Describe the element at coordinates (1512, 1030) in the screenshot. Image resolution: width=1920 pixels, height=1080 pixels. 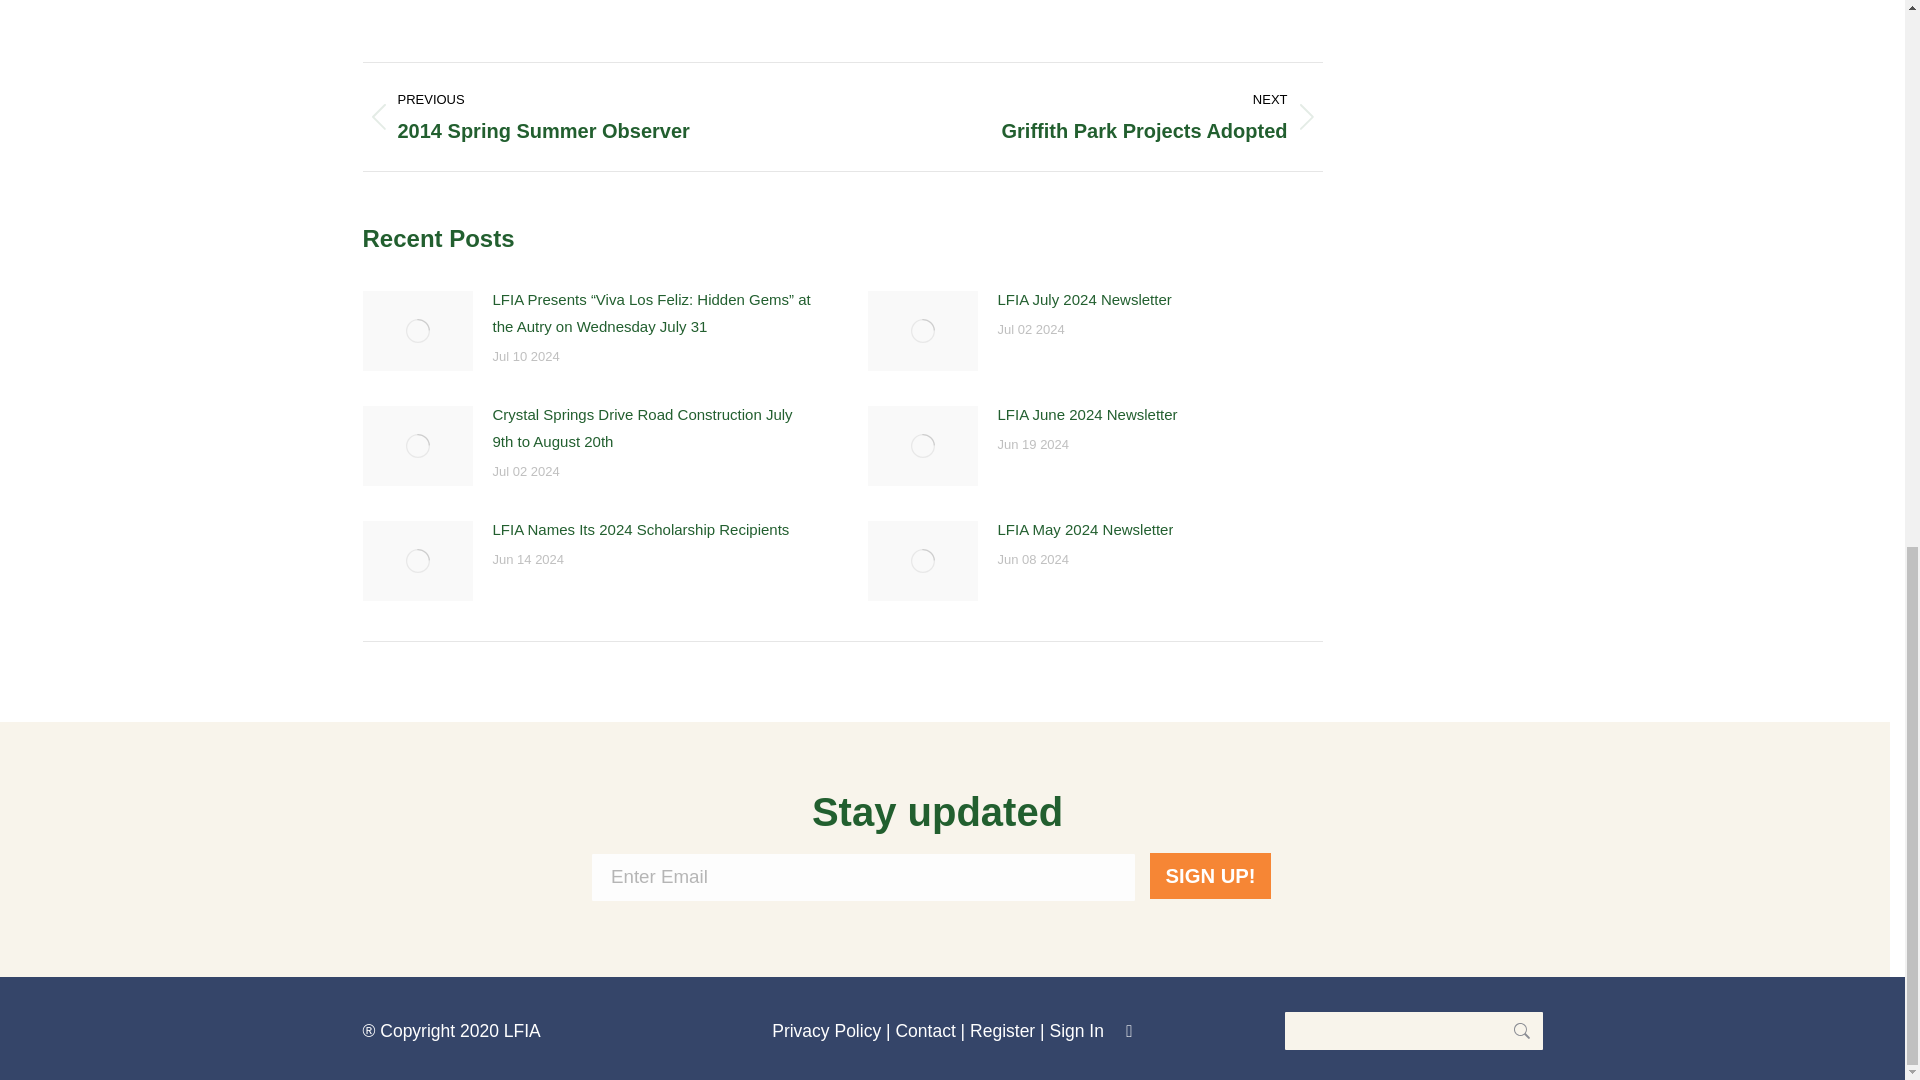
I see `Go!` at that location.